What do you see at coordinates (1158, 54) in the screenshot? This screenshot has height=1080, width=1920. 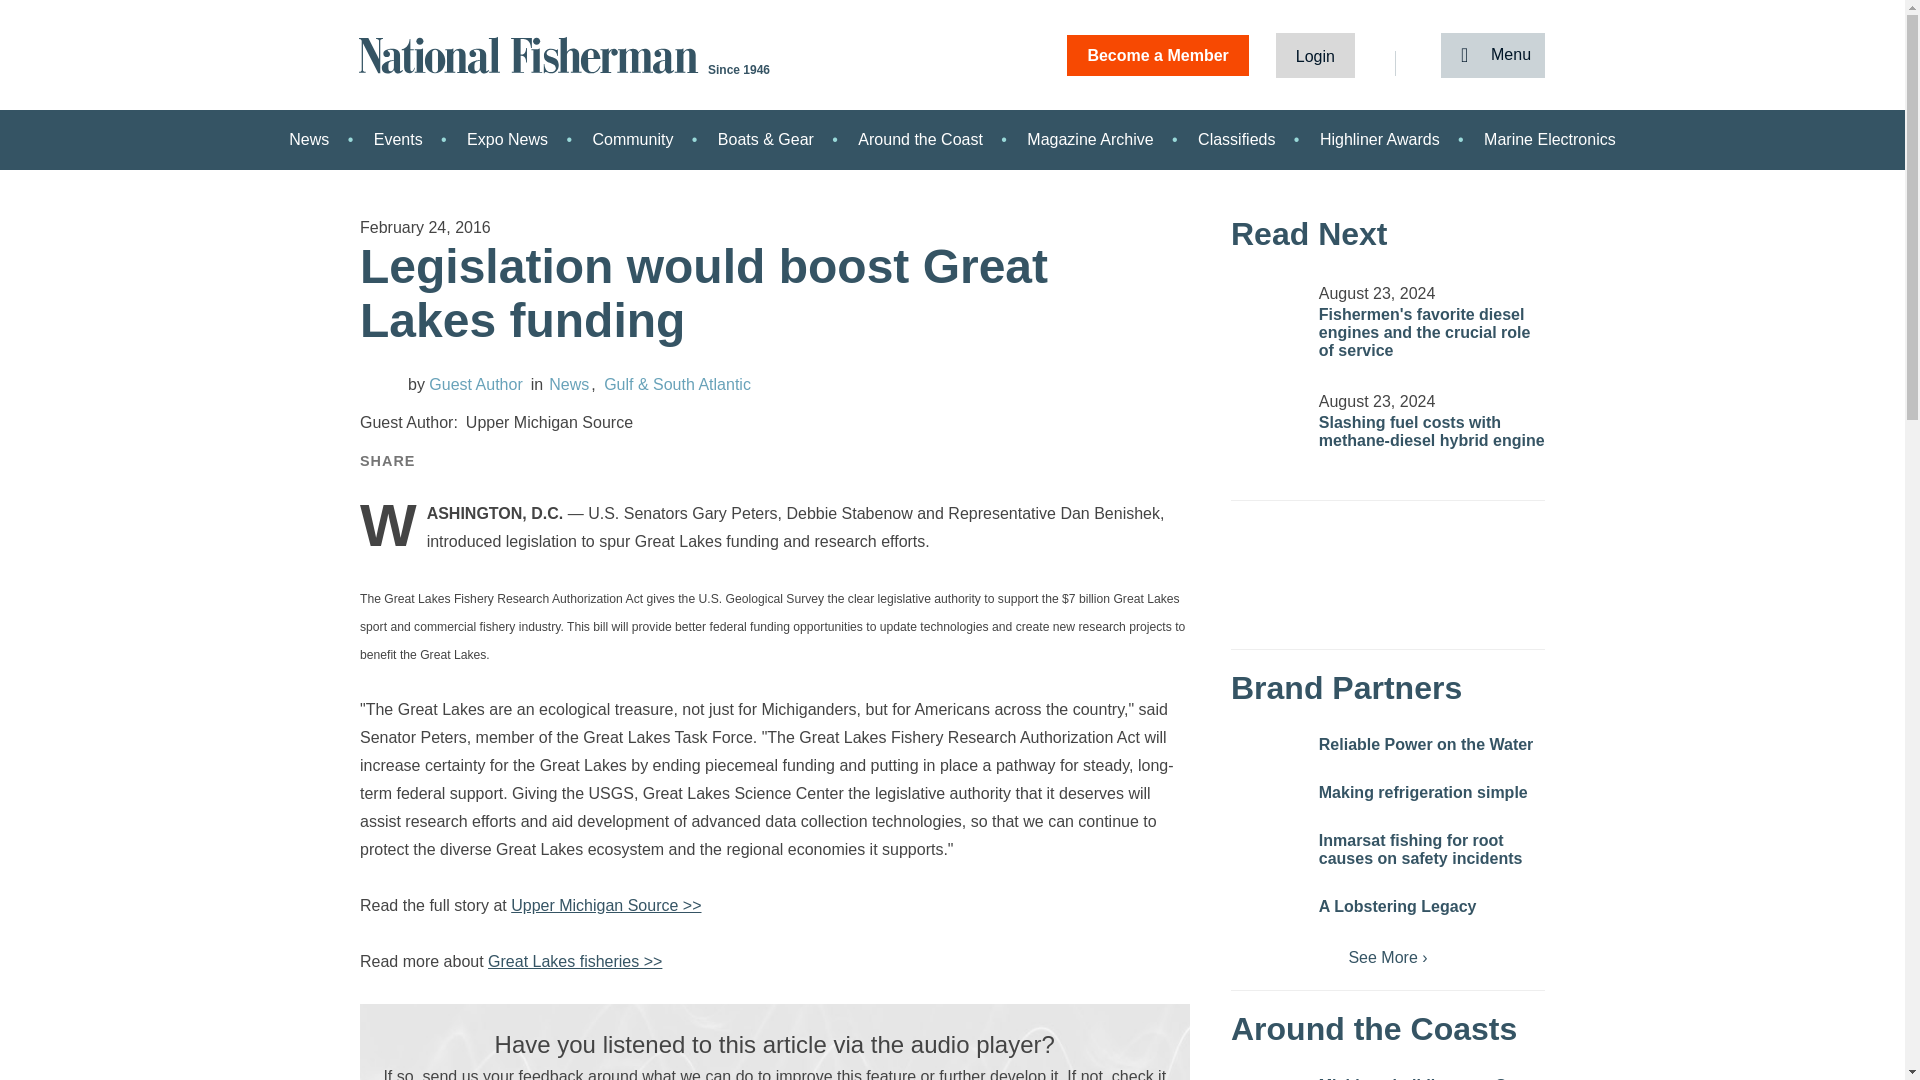 I see `Become a Member` at bounding box center [1158, 54].